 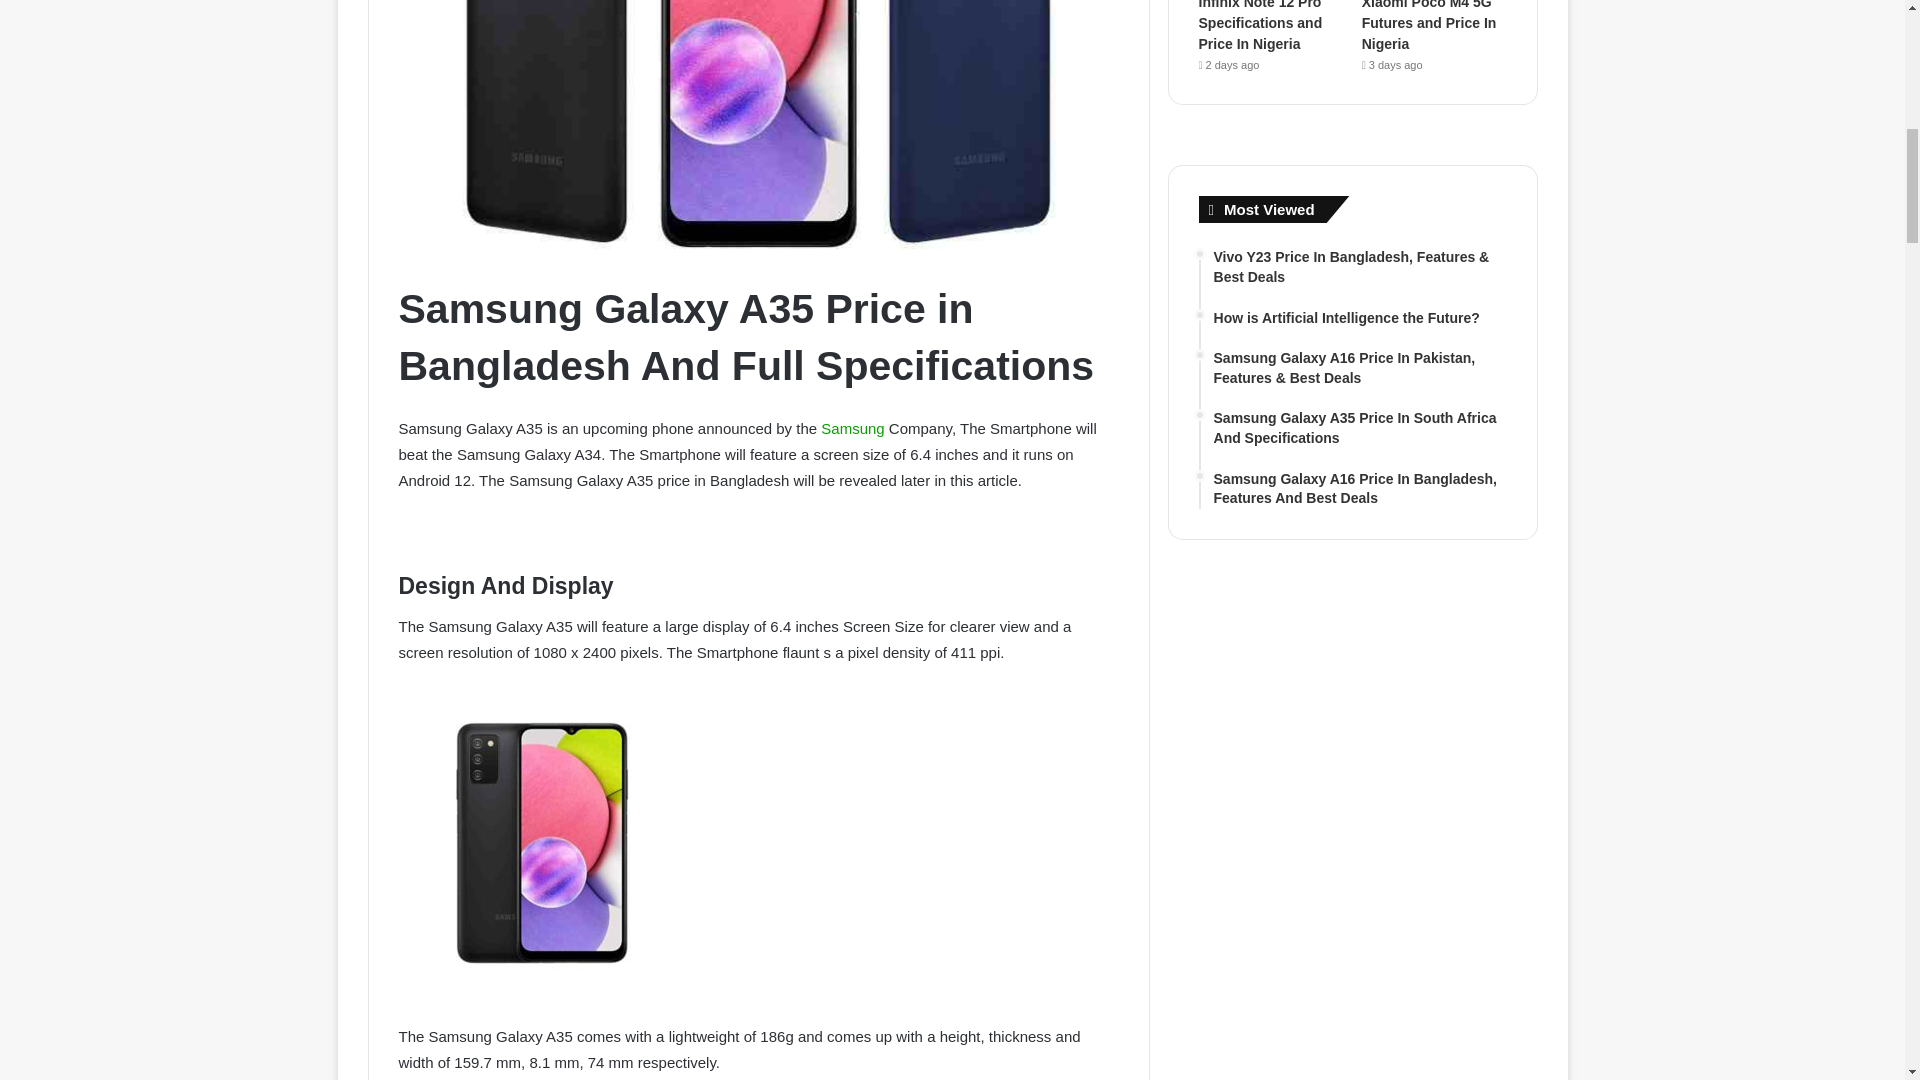 What do you see at coordinates (852, 428) in the screenshot?
I see `Samsung` at bounding box center [852, 428].